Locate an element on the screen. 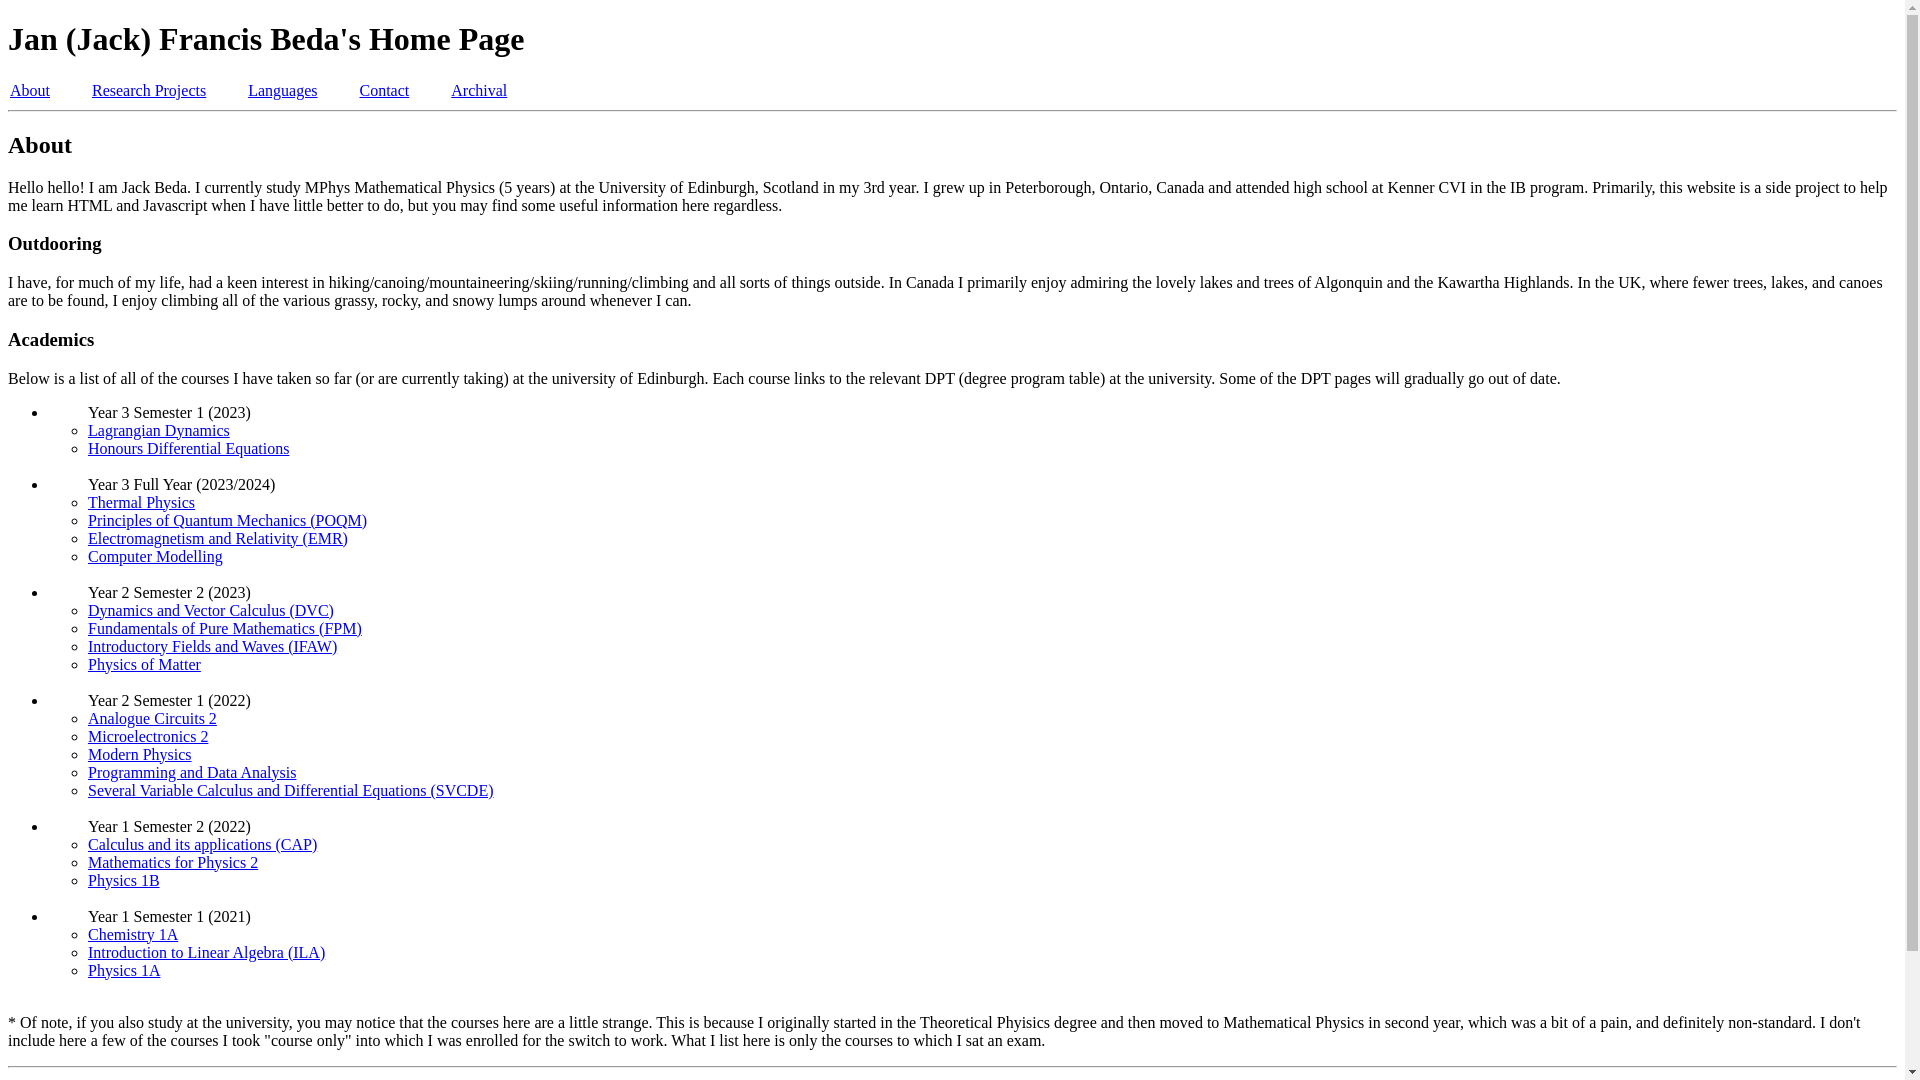 The image size is (1920, 1080). Principles of Quantum Mechanics (POQM) is located at coordinates (228, 520).